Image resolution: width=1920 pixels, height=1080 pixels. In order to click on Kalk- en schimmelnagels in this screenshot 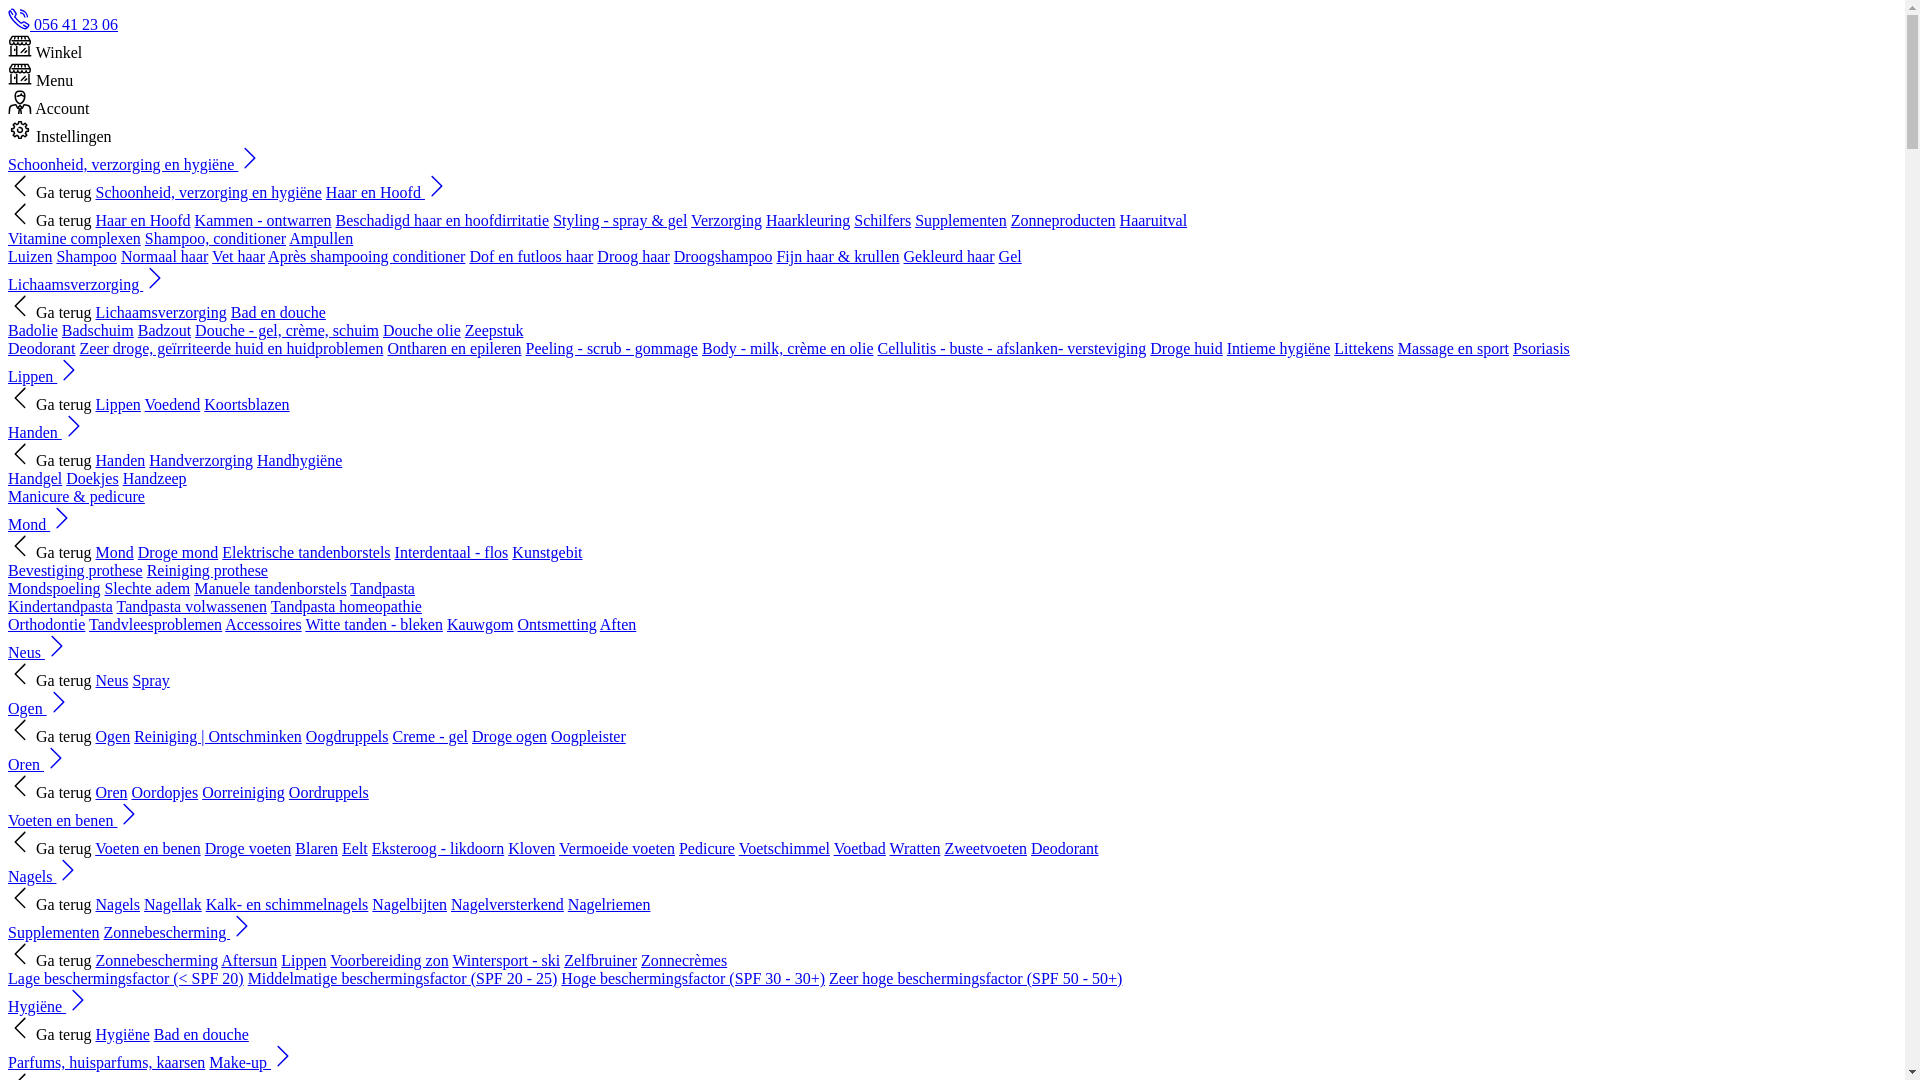, I will do `click(288, 904)`.